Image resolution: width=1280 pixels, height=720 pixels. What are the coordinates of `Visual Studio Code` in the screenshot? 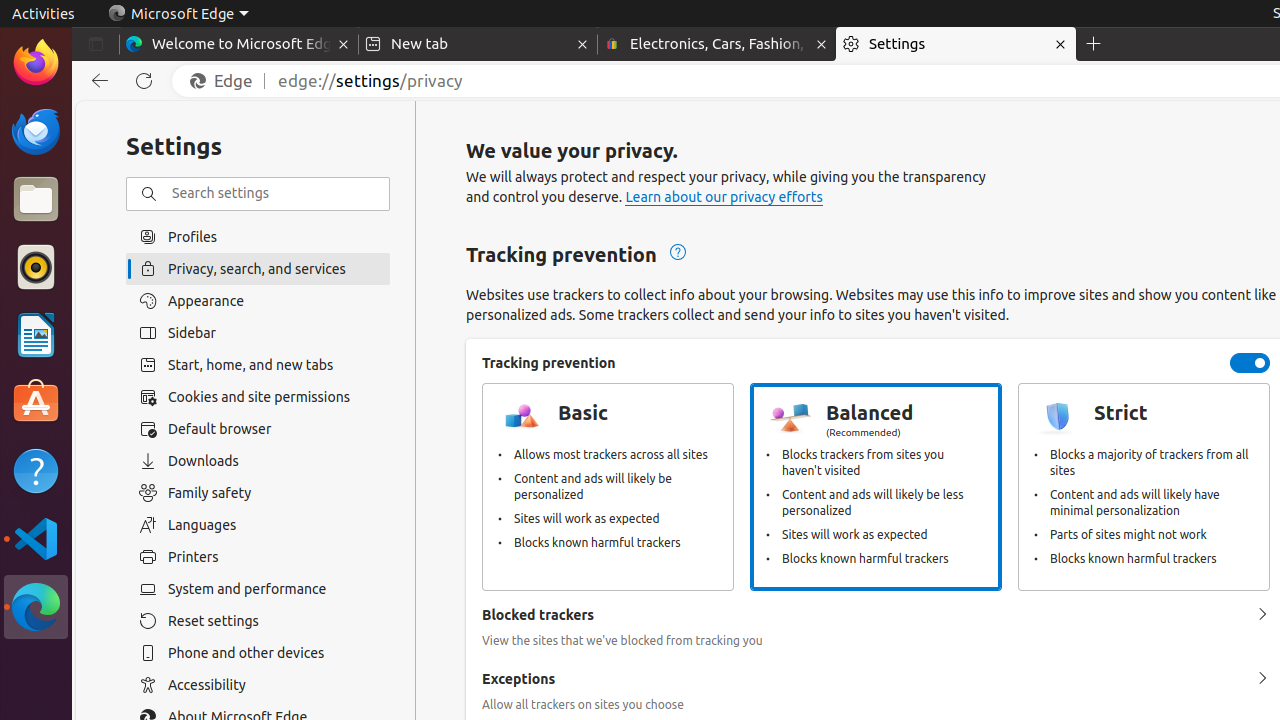 It's located at (36, 538).